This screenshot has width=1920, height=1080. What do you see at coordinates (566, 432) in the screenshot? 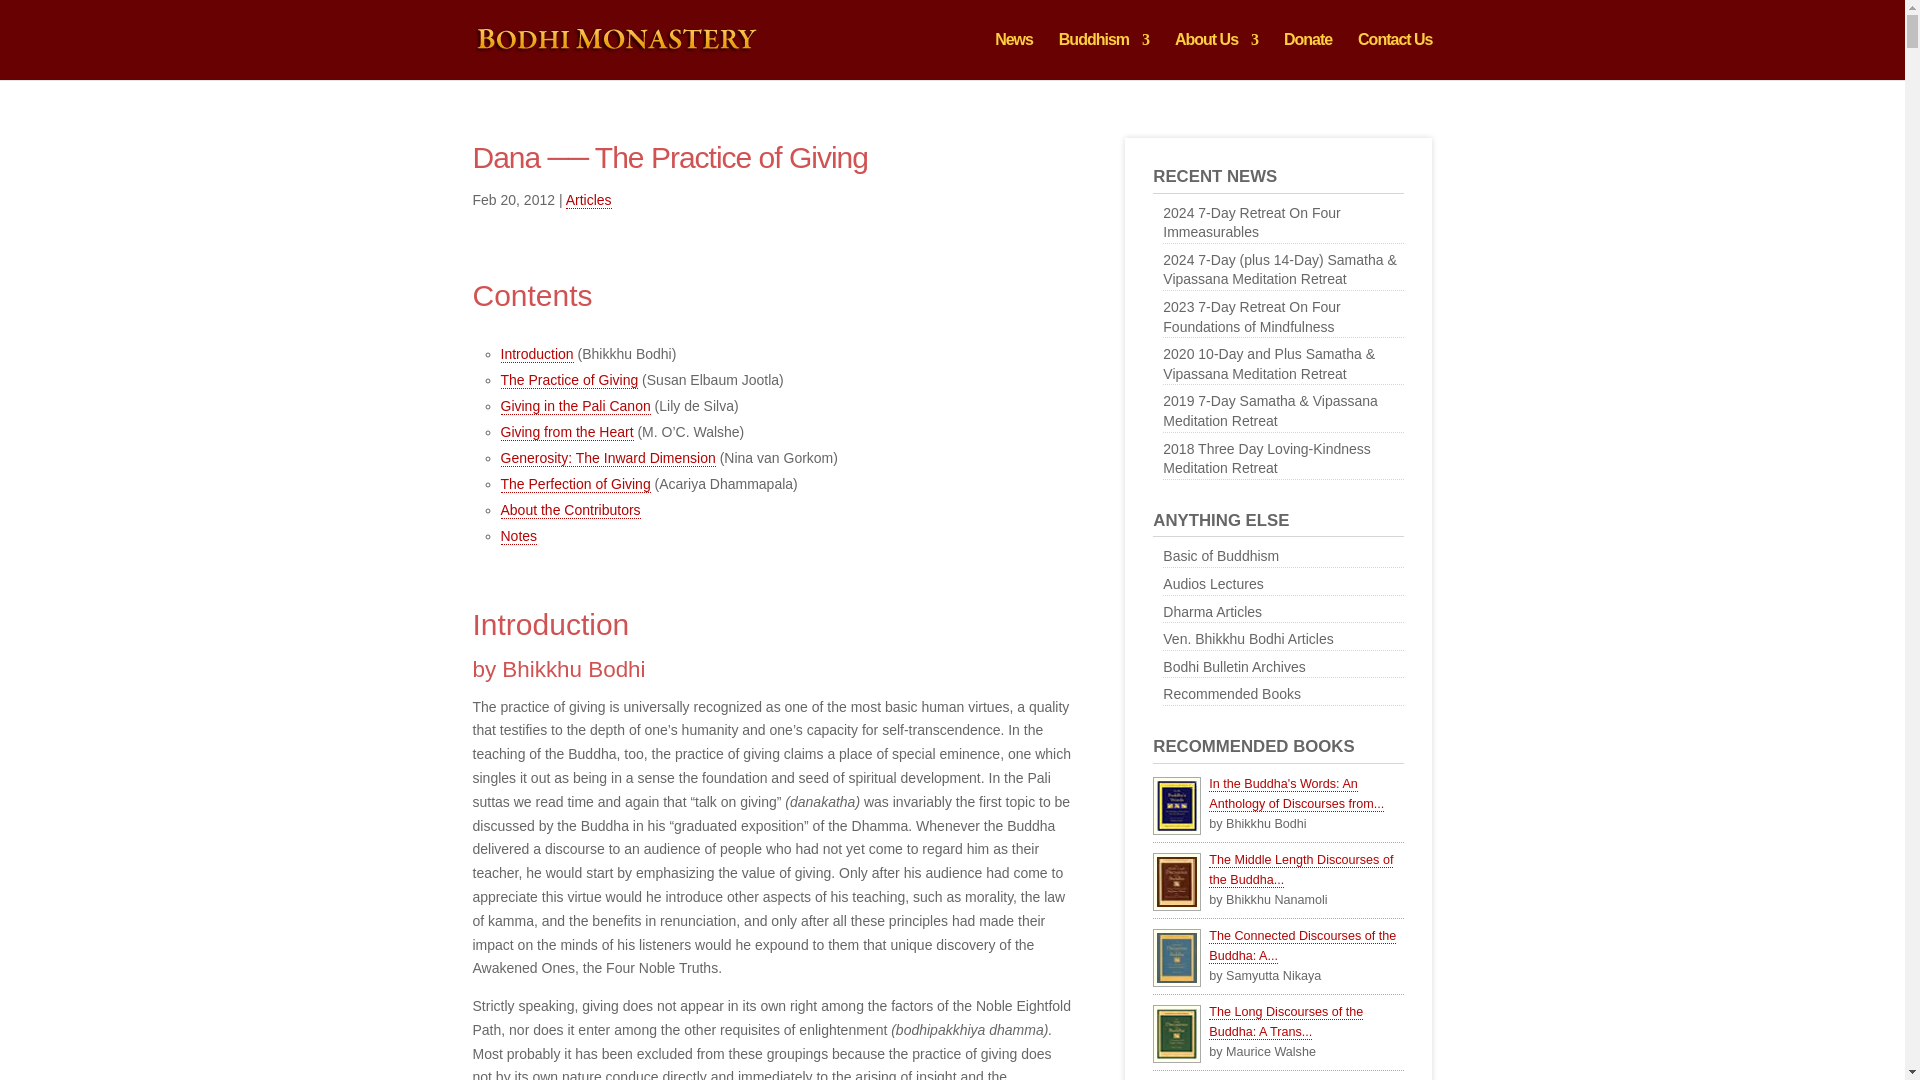
I see `Giving from the Heart` at bounding box center [566, 432].